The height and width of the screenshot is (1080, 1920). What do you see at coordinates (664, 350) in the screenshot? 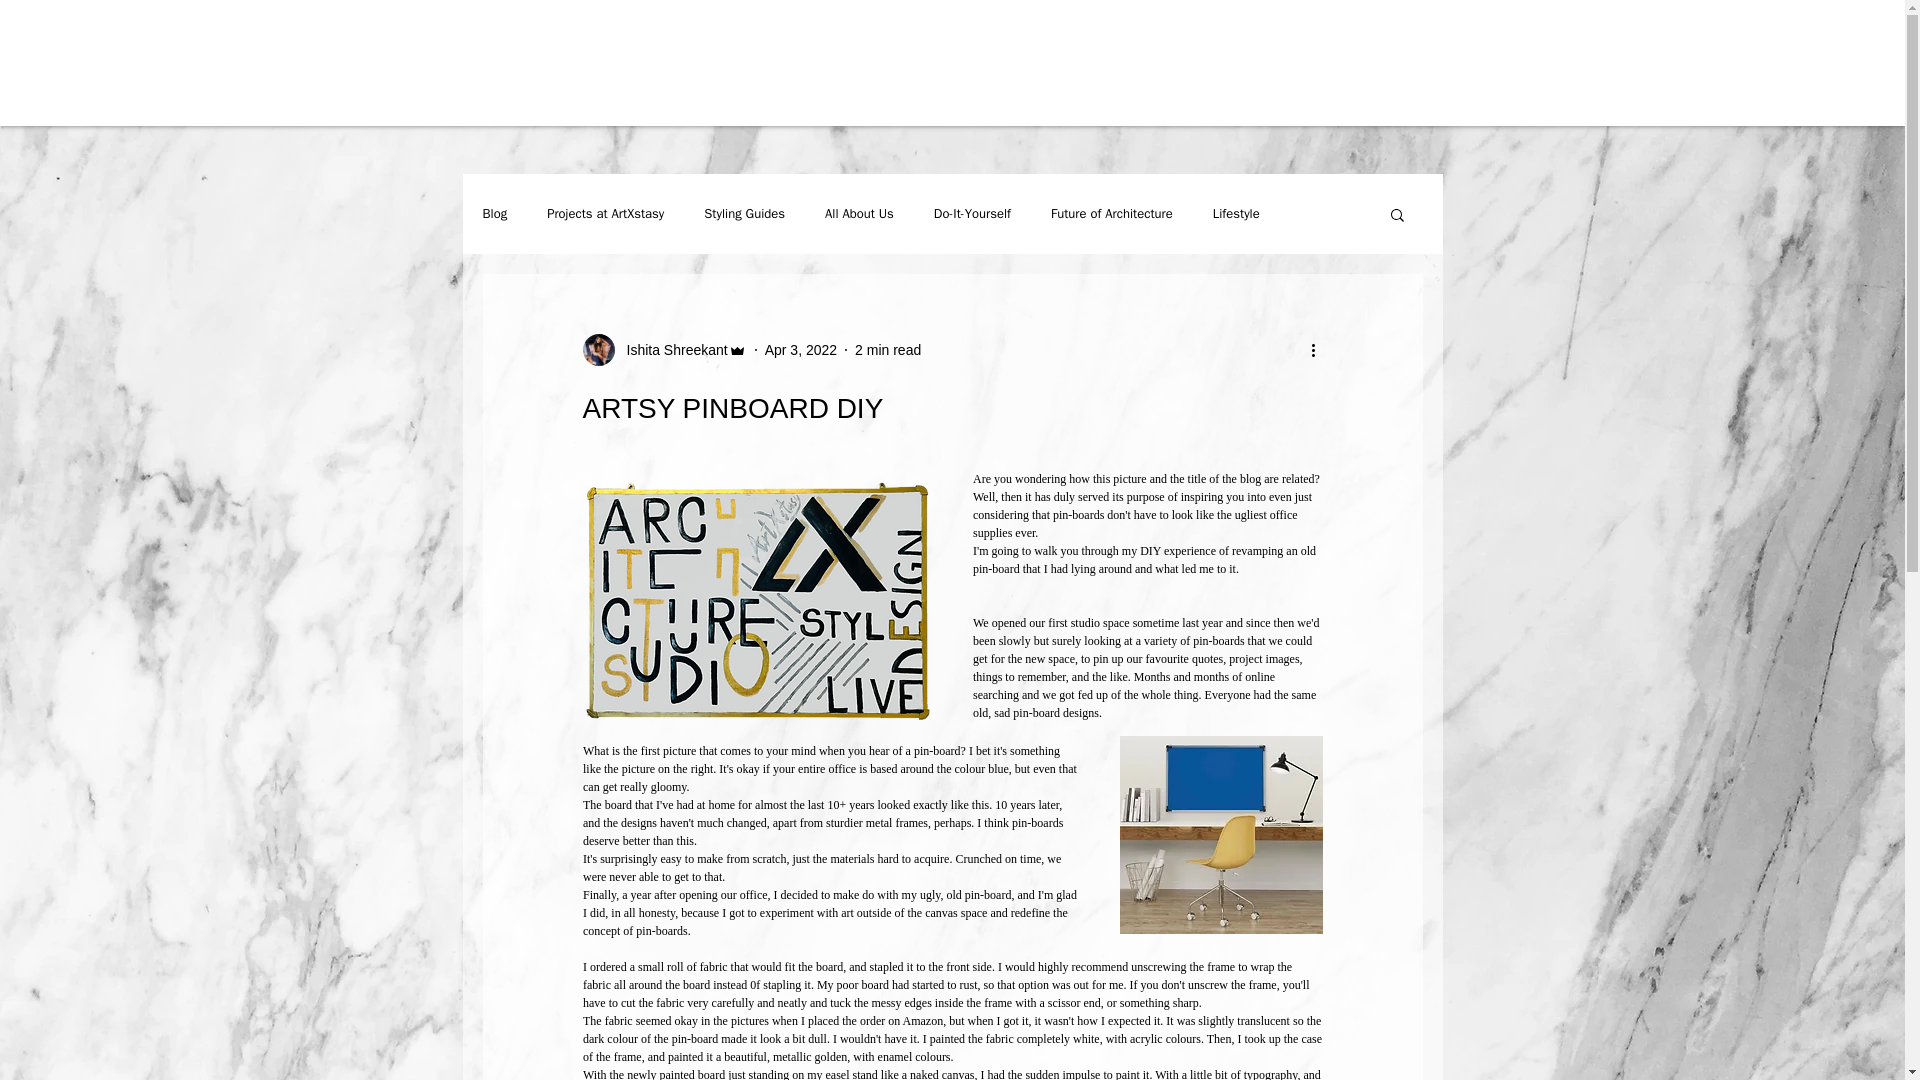
I see `Ishita Shreekant` at bounding box center [664, 350].